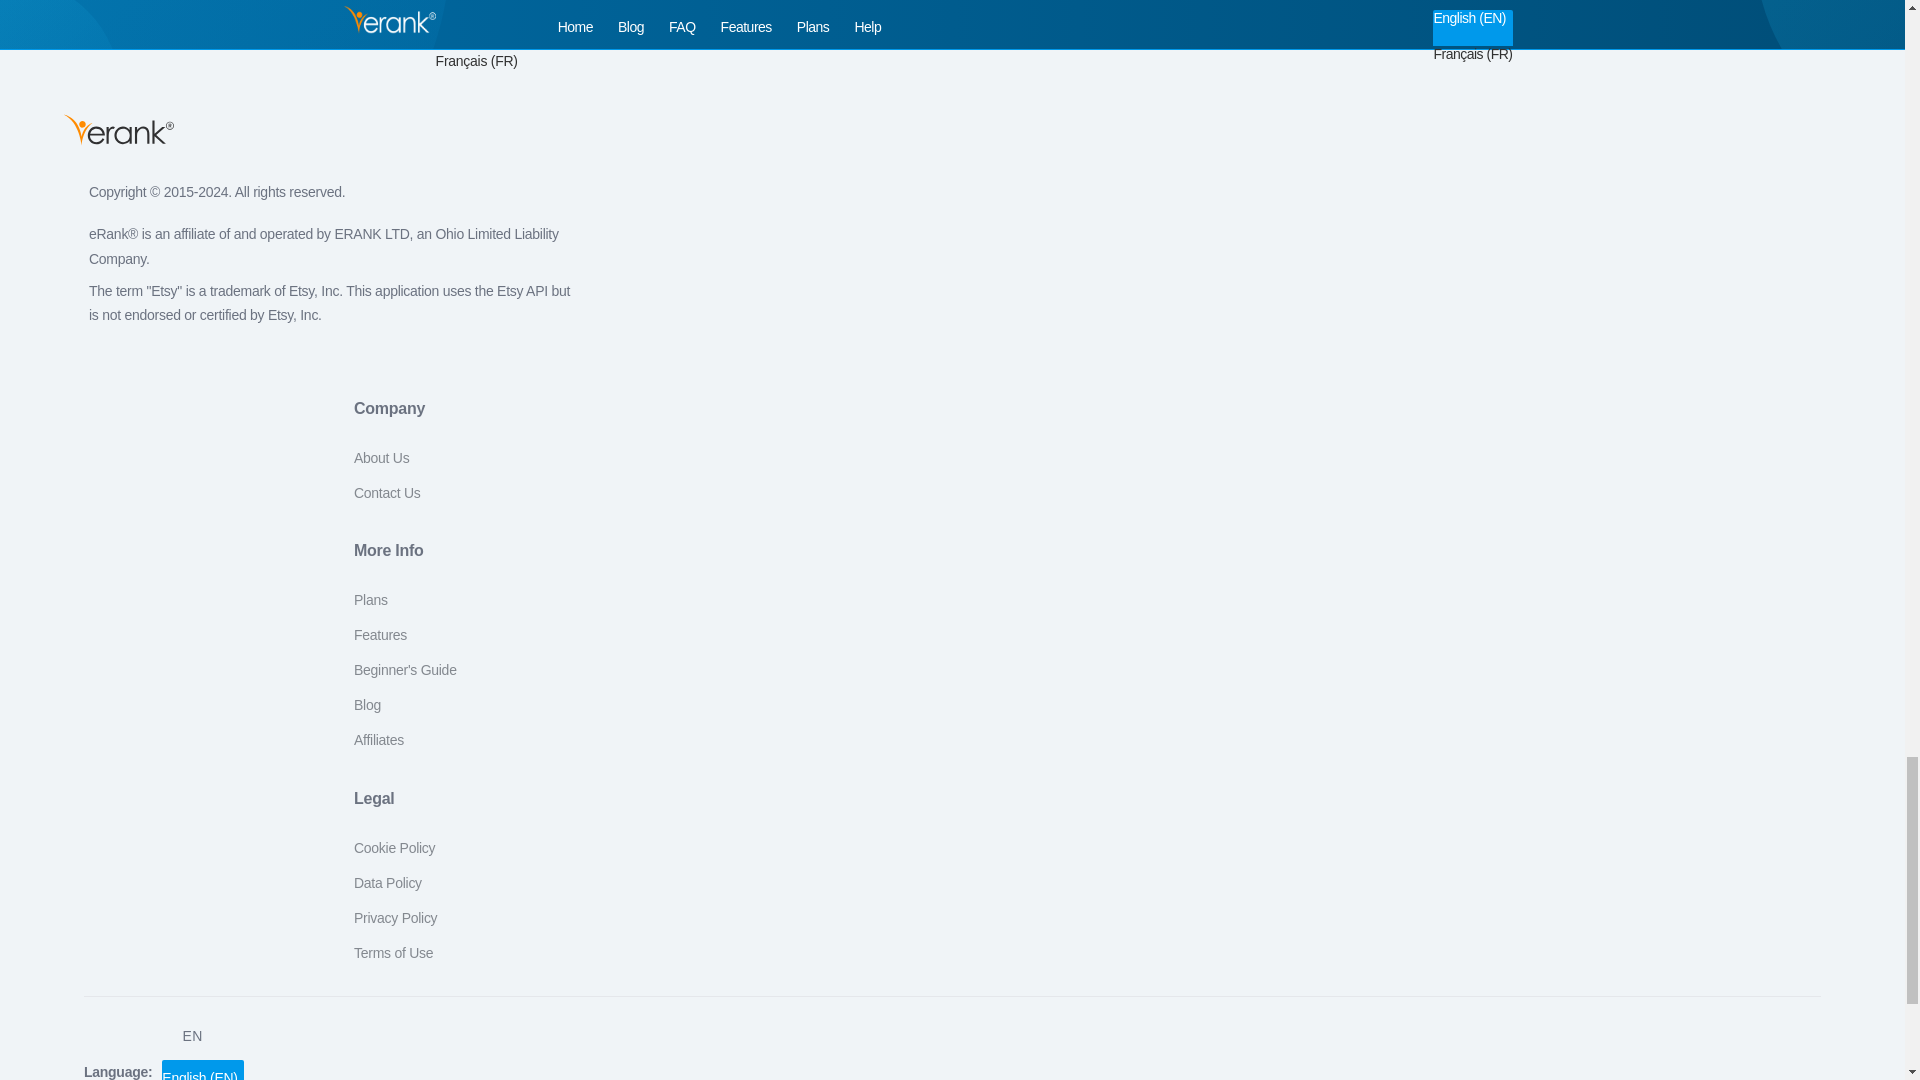 The width and height of the screenshot is (1920, 1080). Describe the element at coordinates (386, 492) in the screenshot. I see `Contact Us` at that location.